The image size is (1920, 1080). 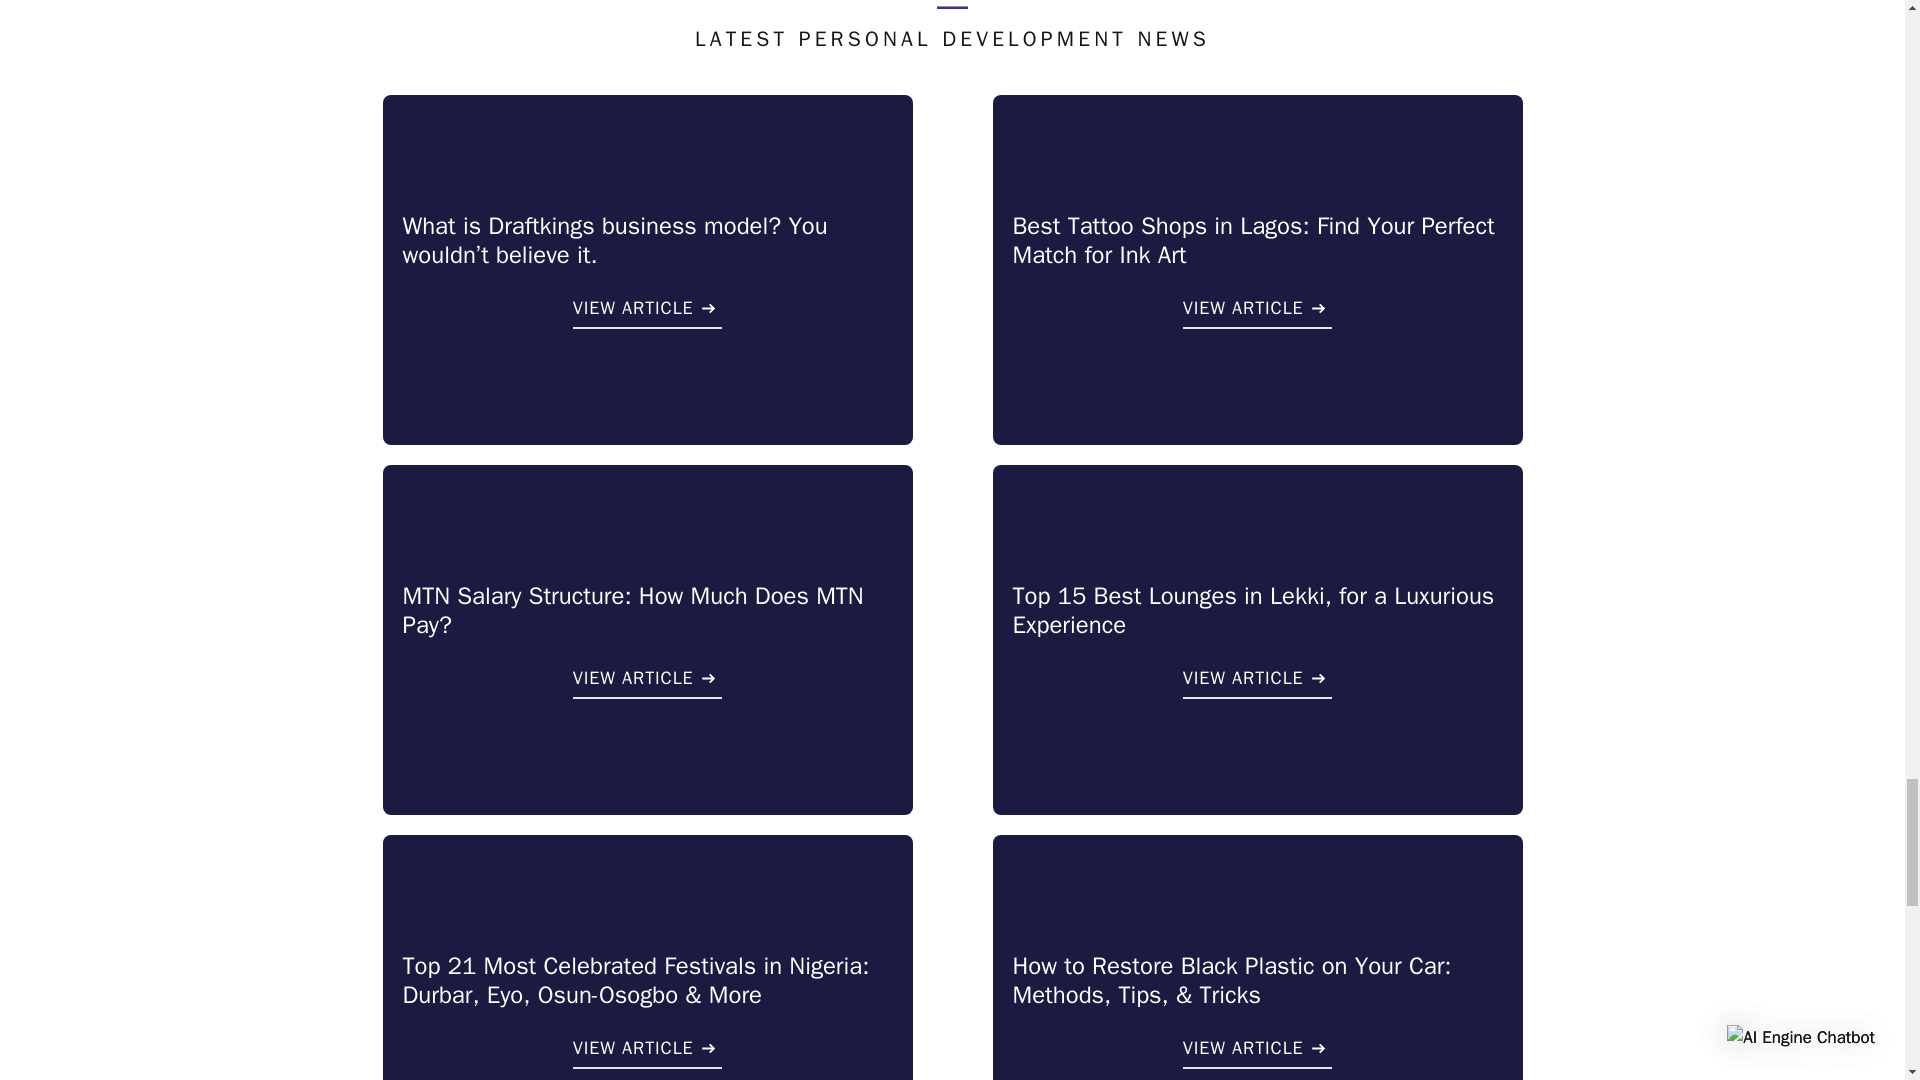 I want to click on VIEW ARTICLE, so click(x=648, y=312).